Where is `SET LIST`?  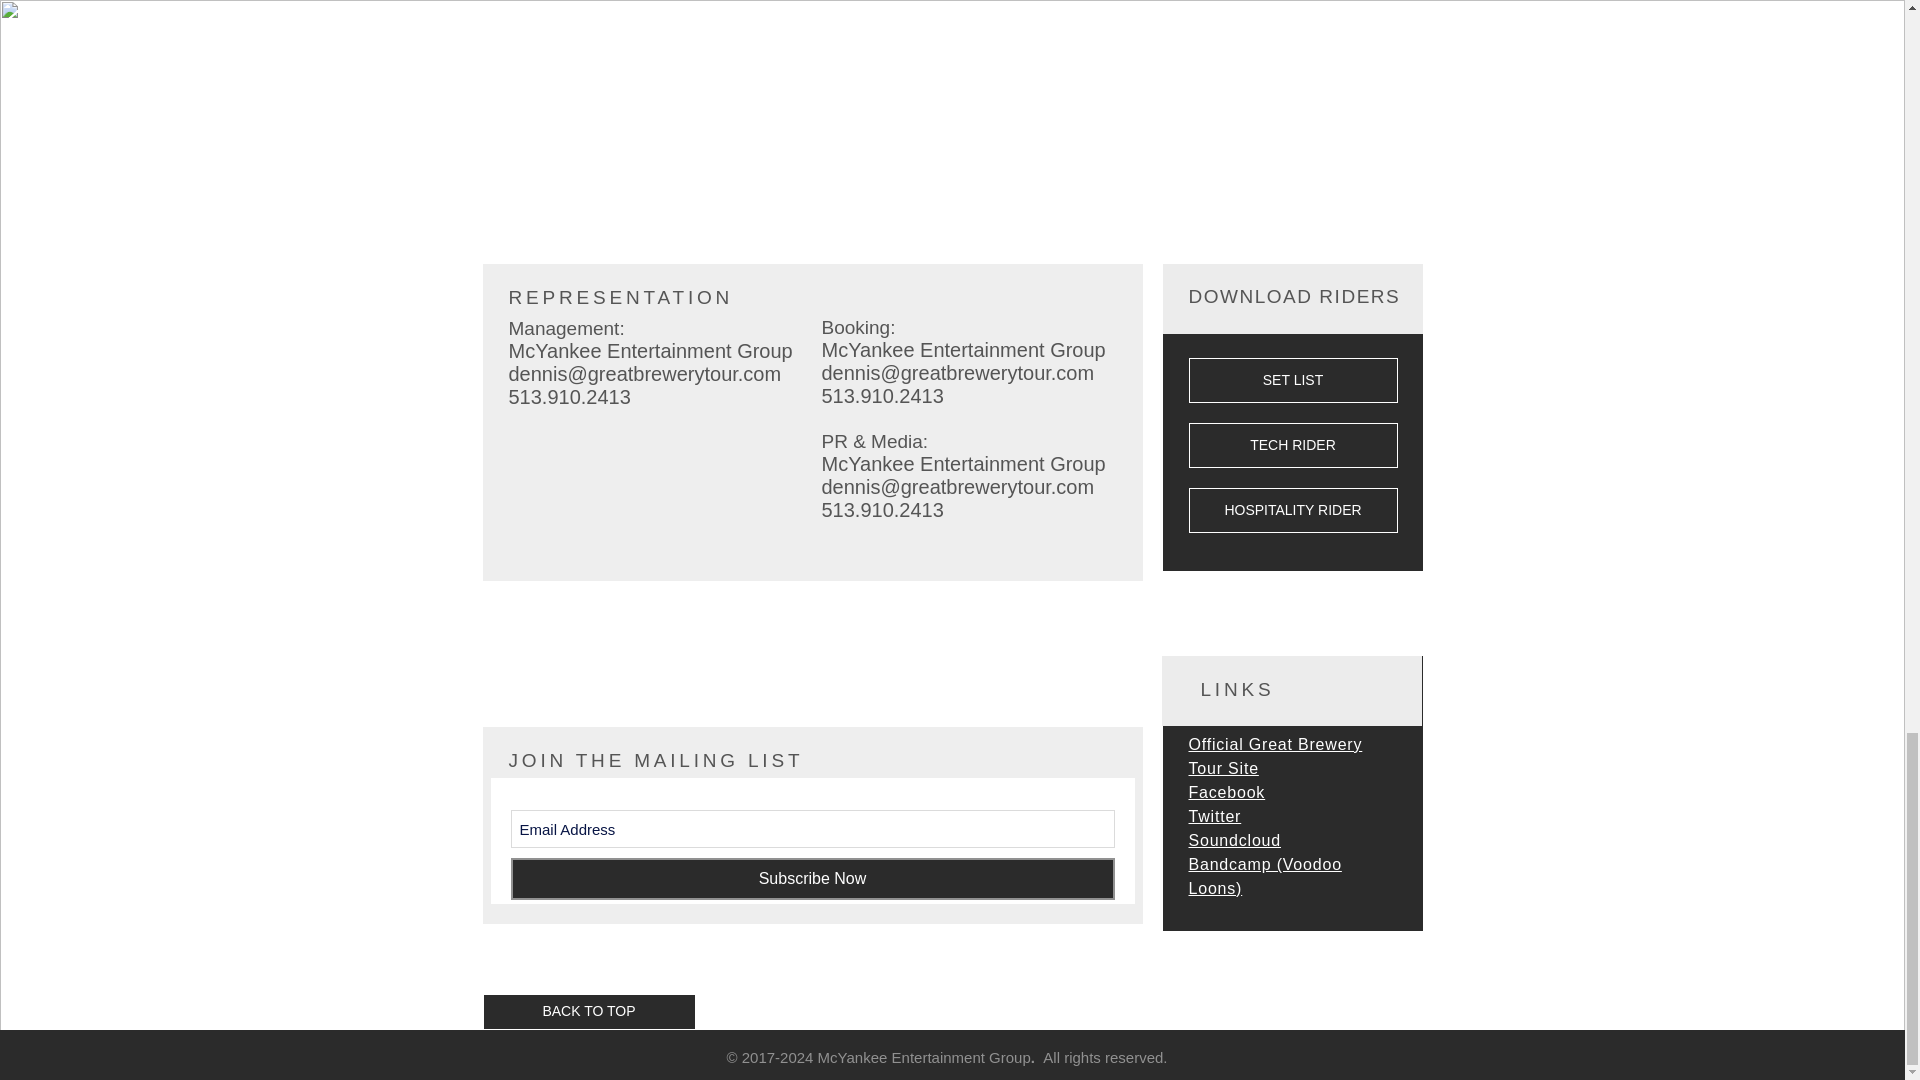
SET LIST is located at coordinates (1292, 380).